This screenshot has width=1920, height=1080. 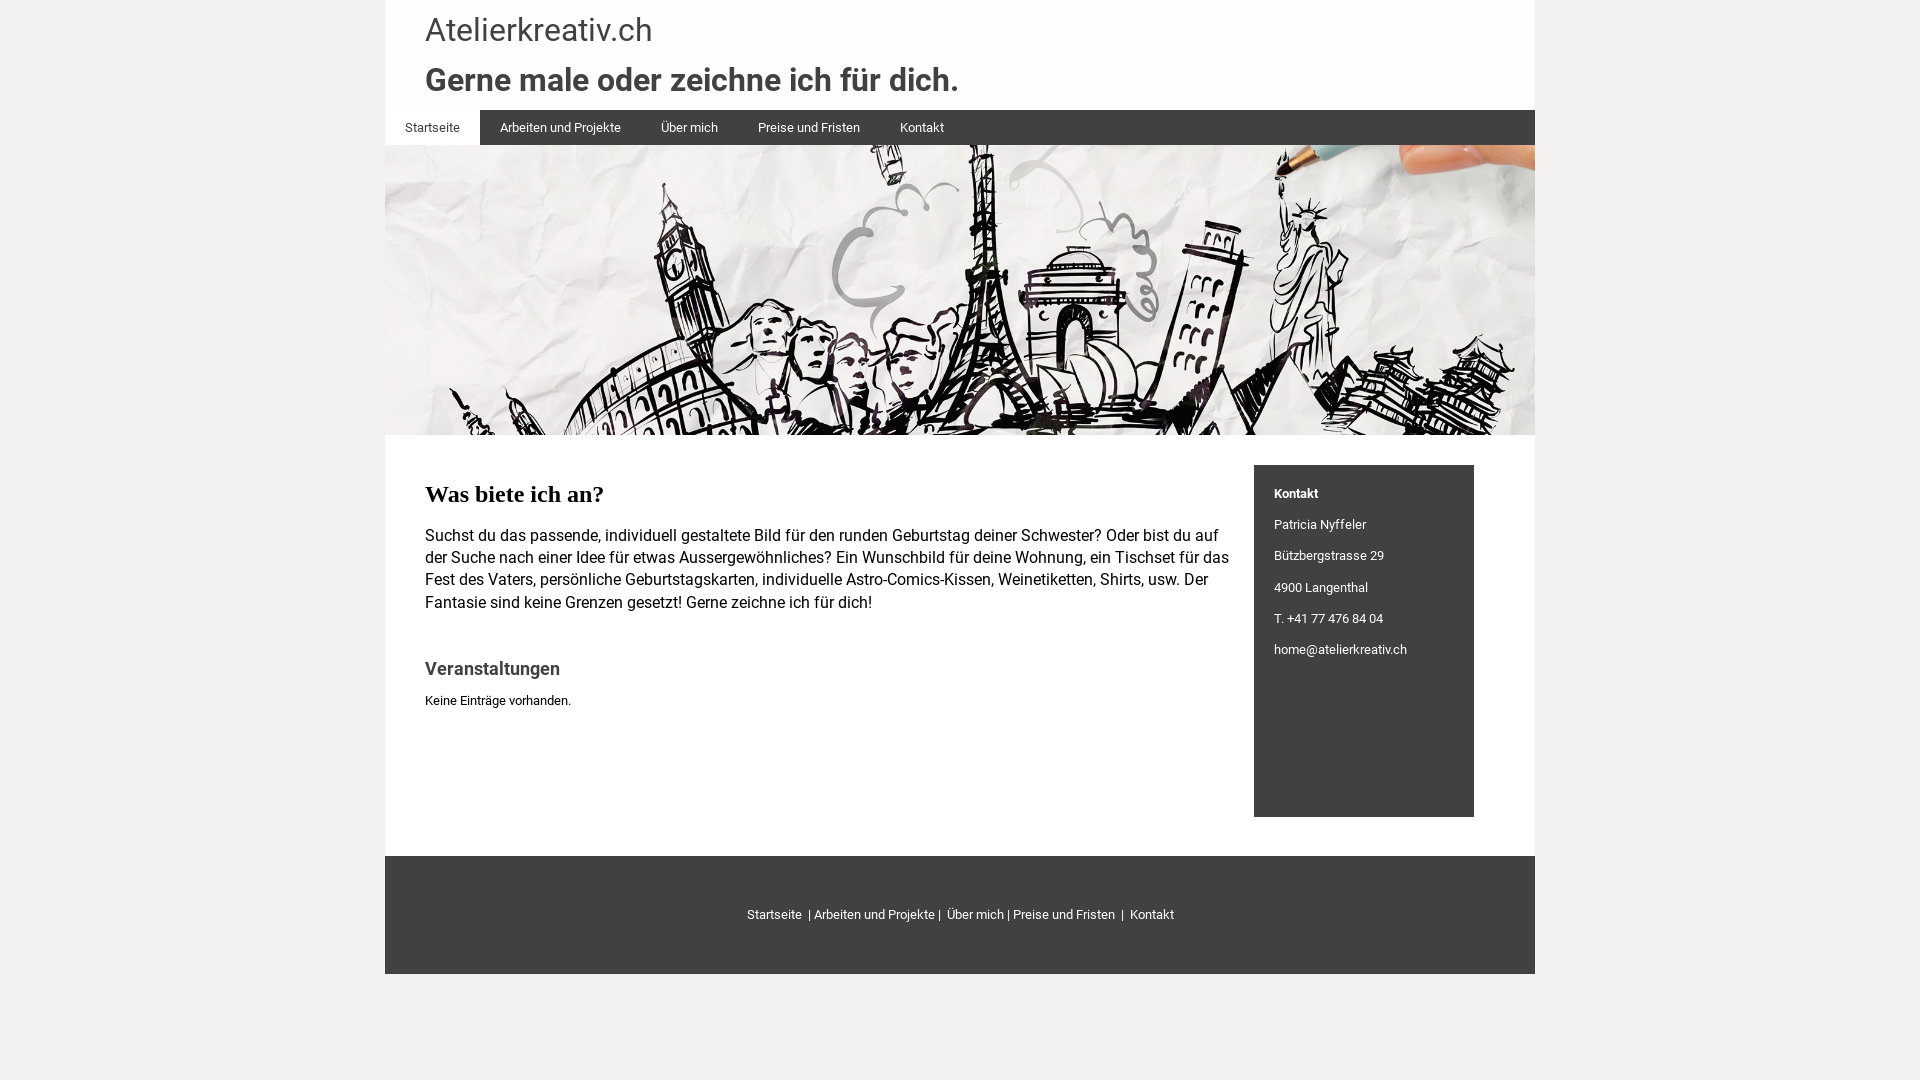 I want to click on Startseite, so click(x=432, y=128).